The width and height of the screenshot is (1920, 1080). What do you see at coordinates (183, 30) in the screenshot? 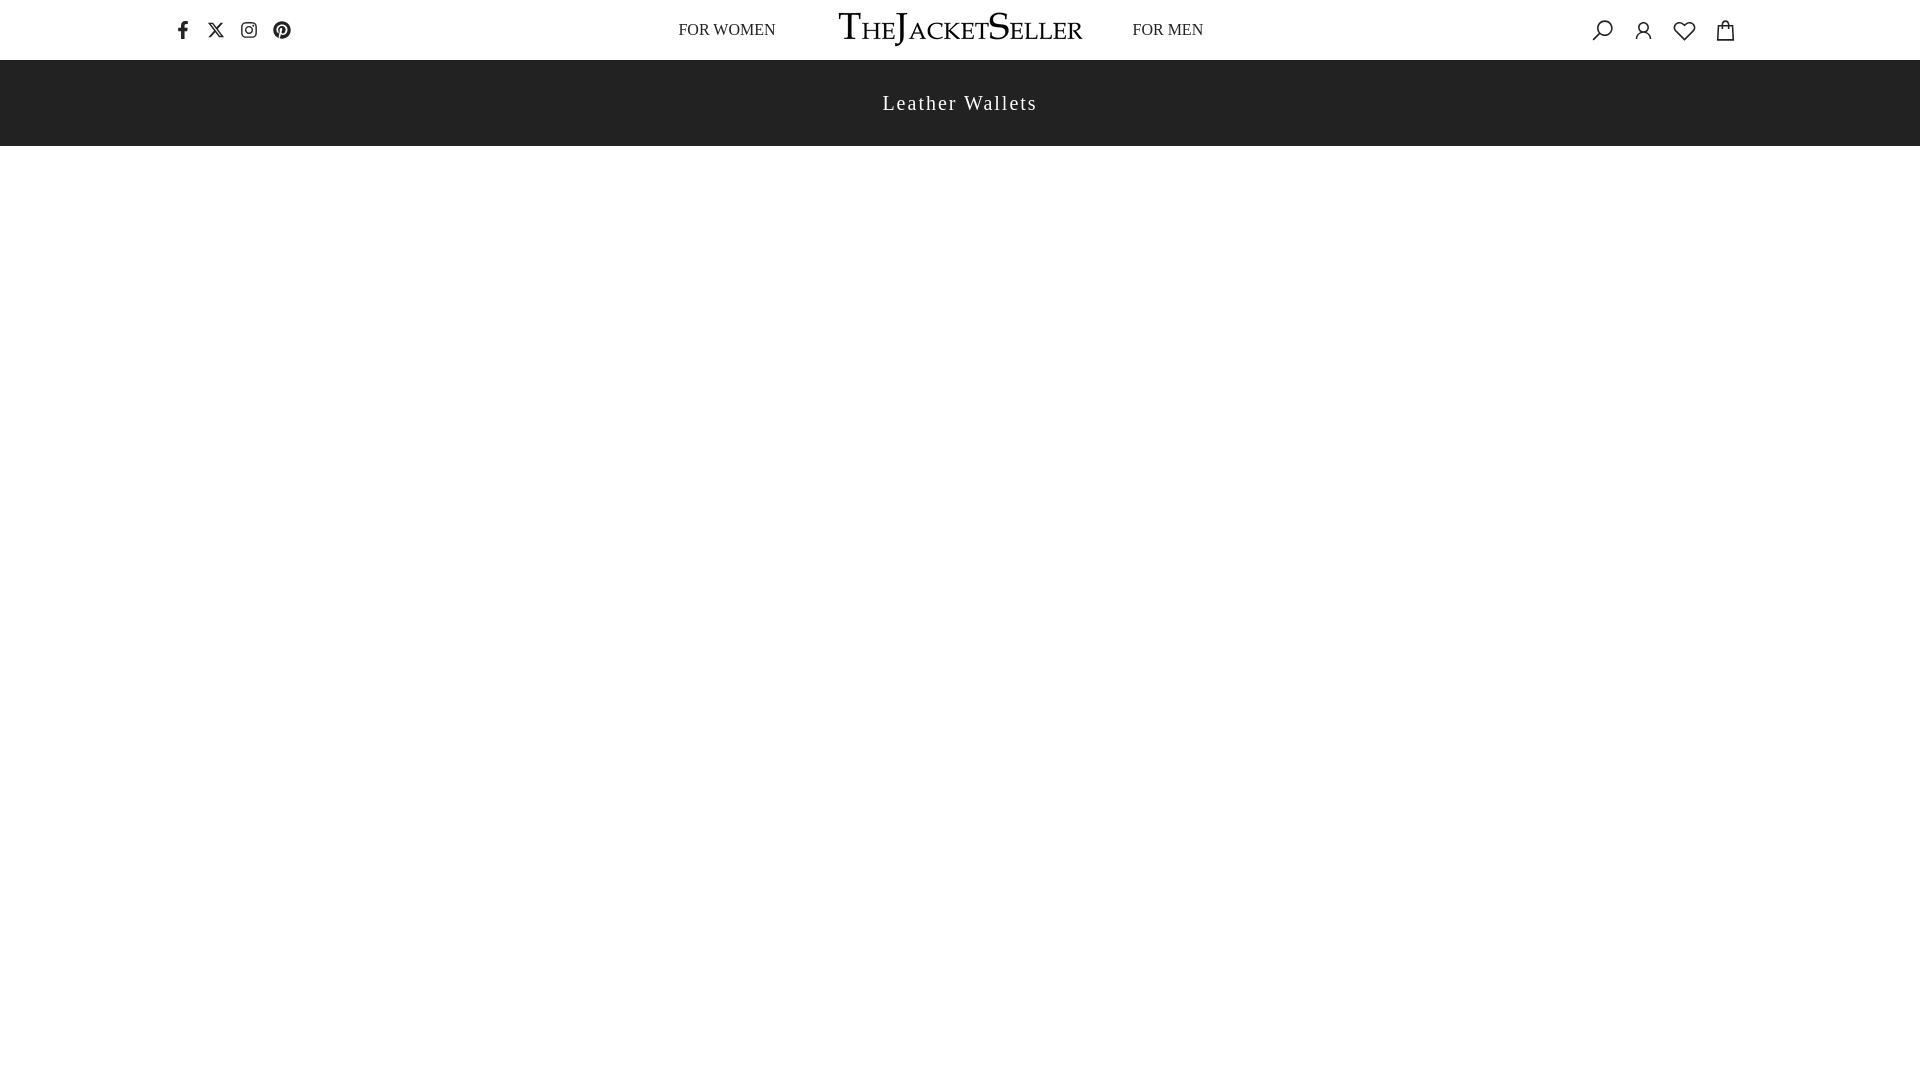
I see `Follow on Facebook` at bounding box center [183, 30].